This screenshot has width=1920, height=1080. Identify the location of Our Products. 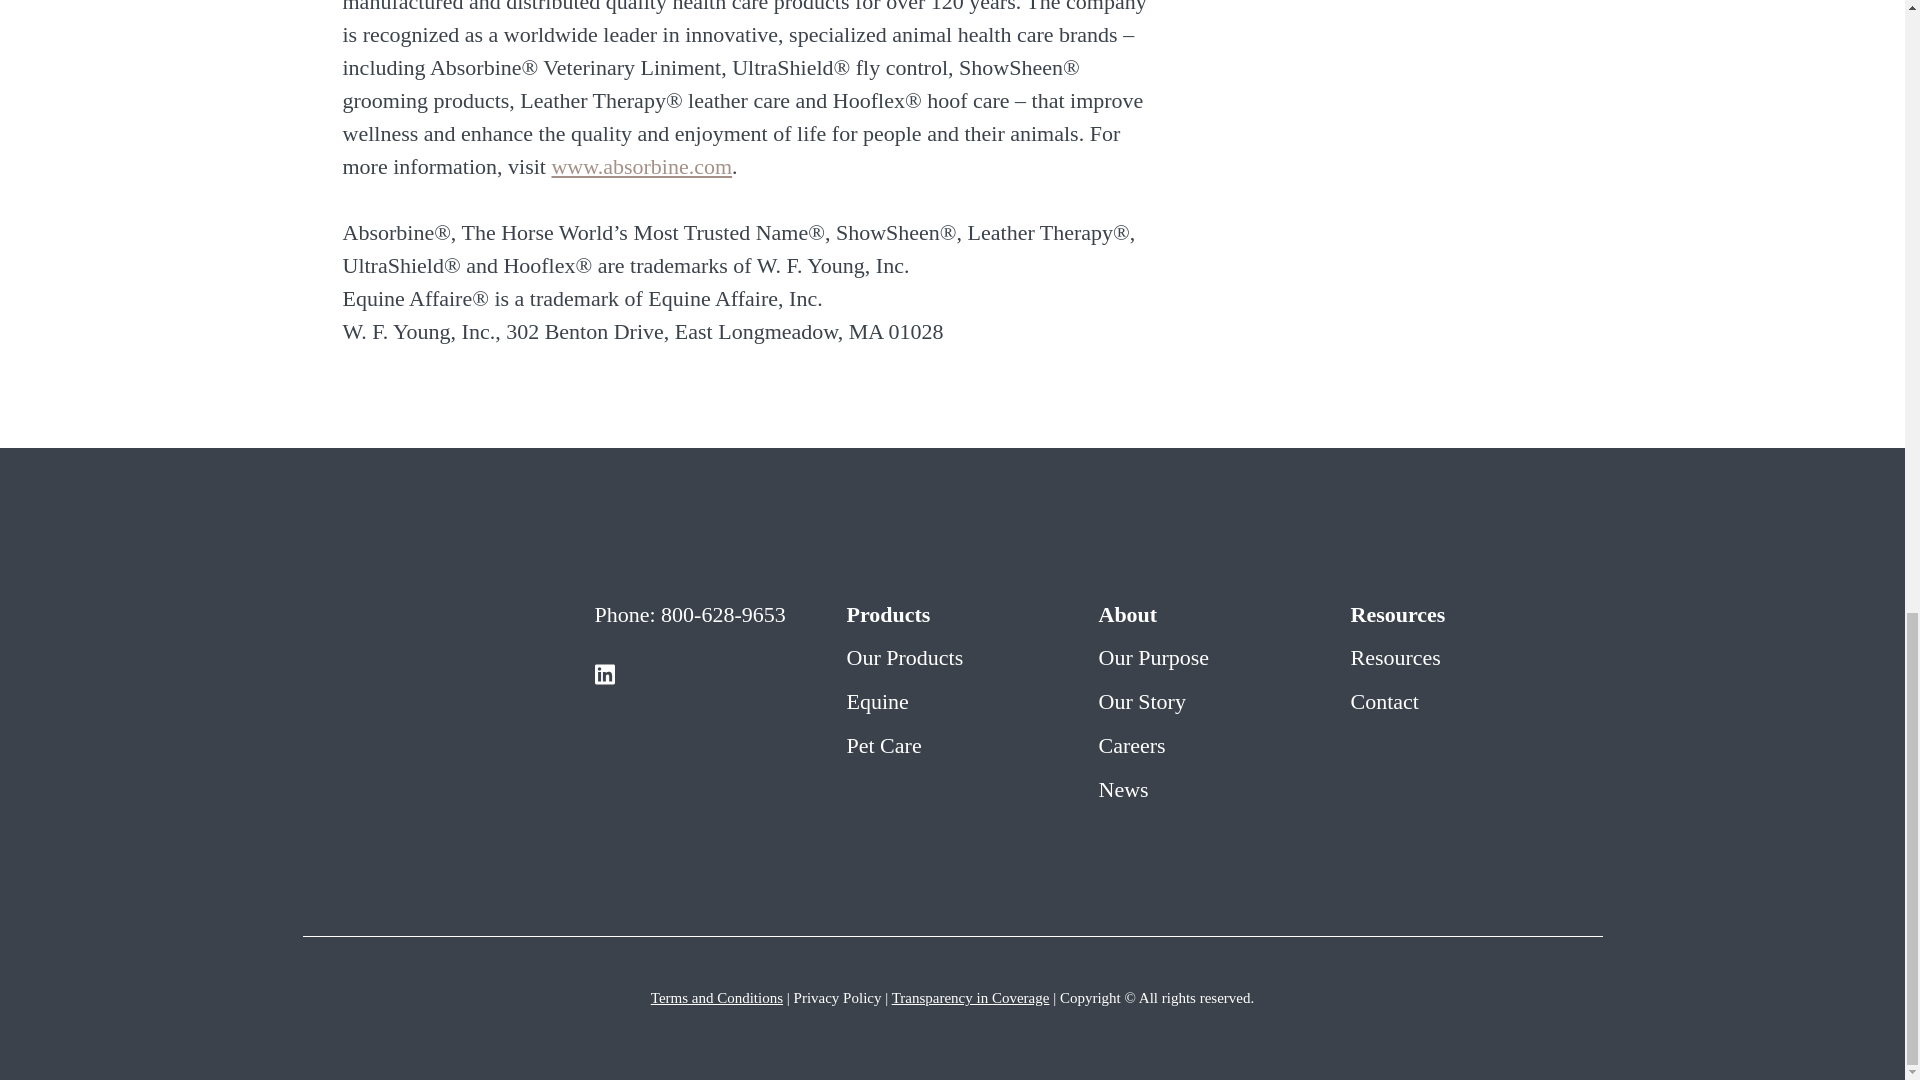
(904, 656).